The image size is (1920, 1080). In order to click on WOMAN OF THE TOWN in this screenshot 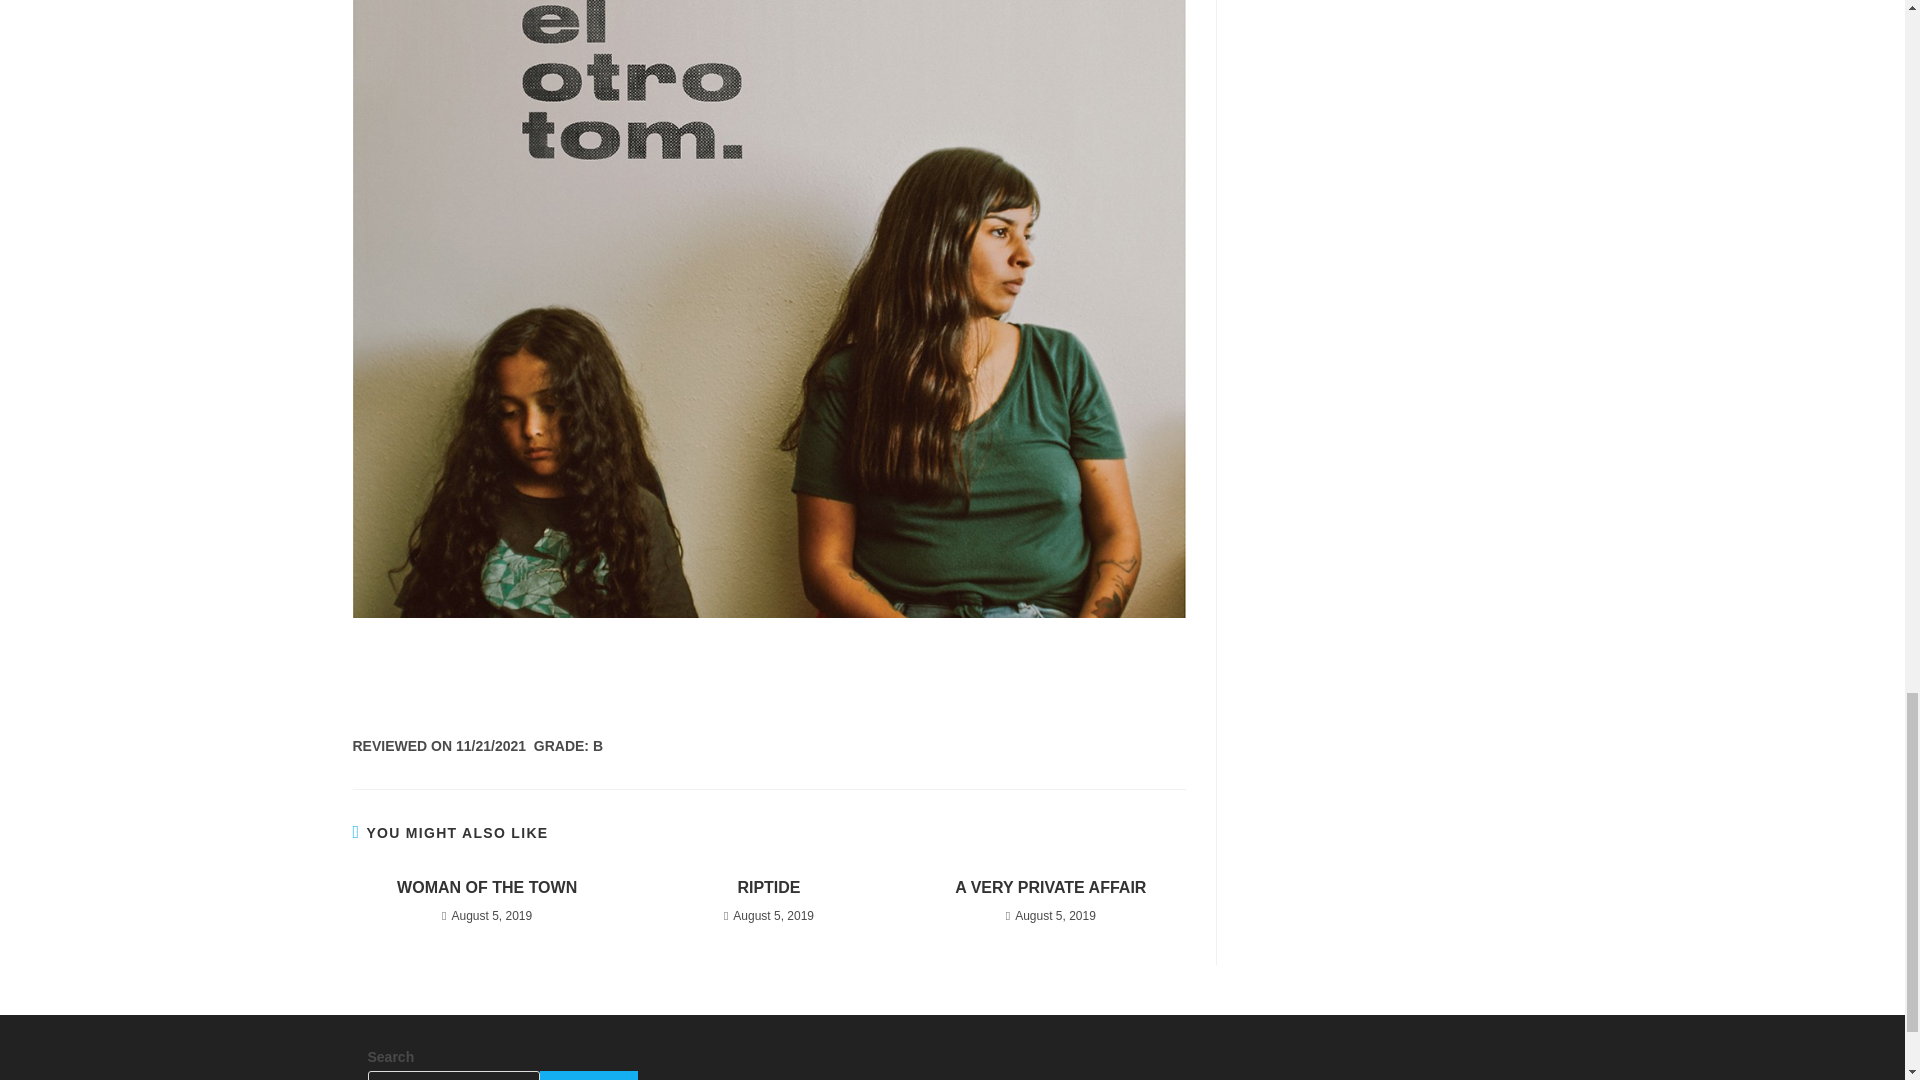, I will do `click(486, 887)`.